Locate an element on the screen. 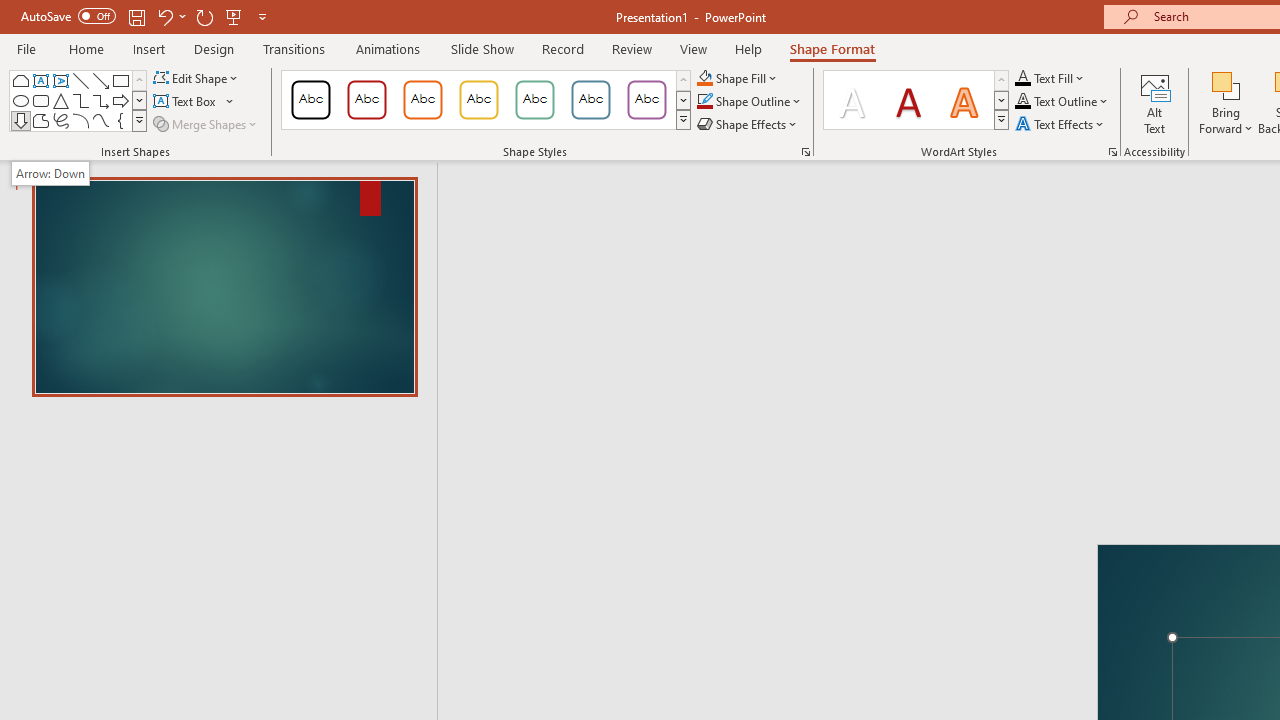  Quick Styles is located at coordinates (1001, 120).